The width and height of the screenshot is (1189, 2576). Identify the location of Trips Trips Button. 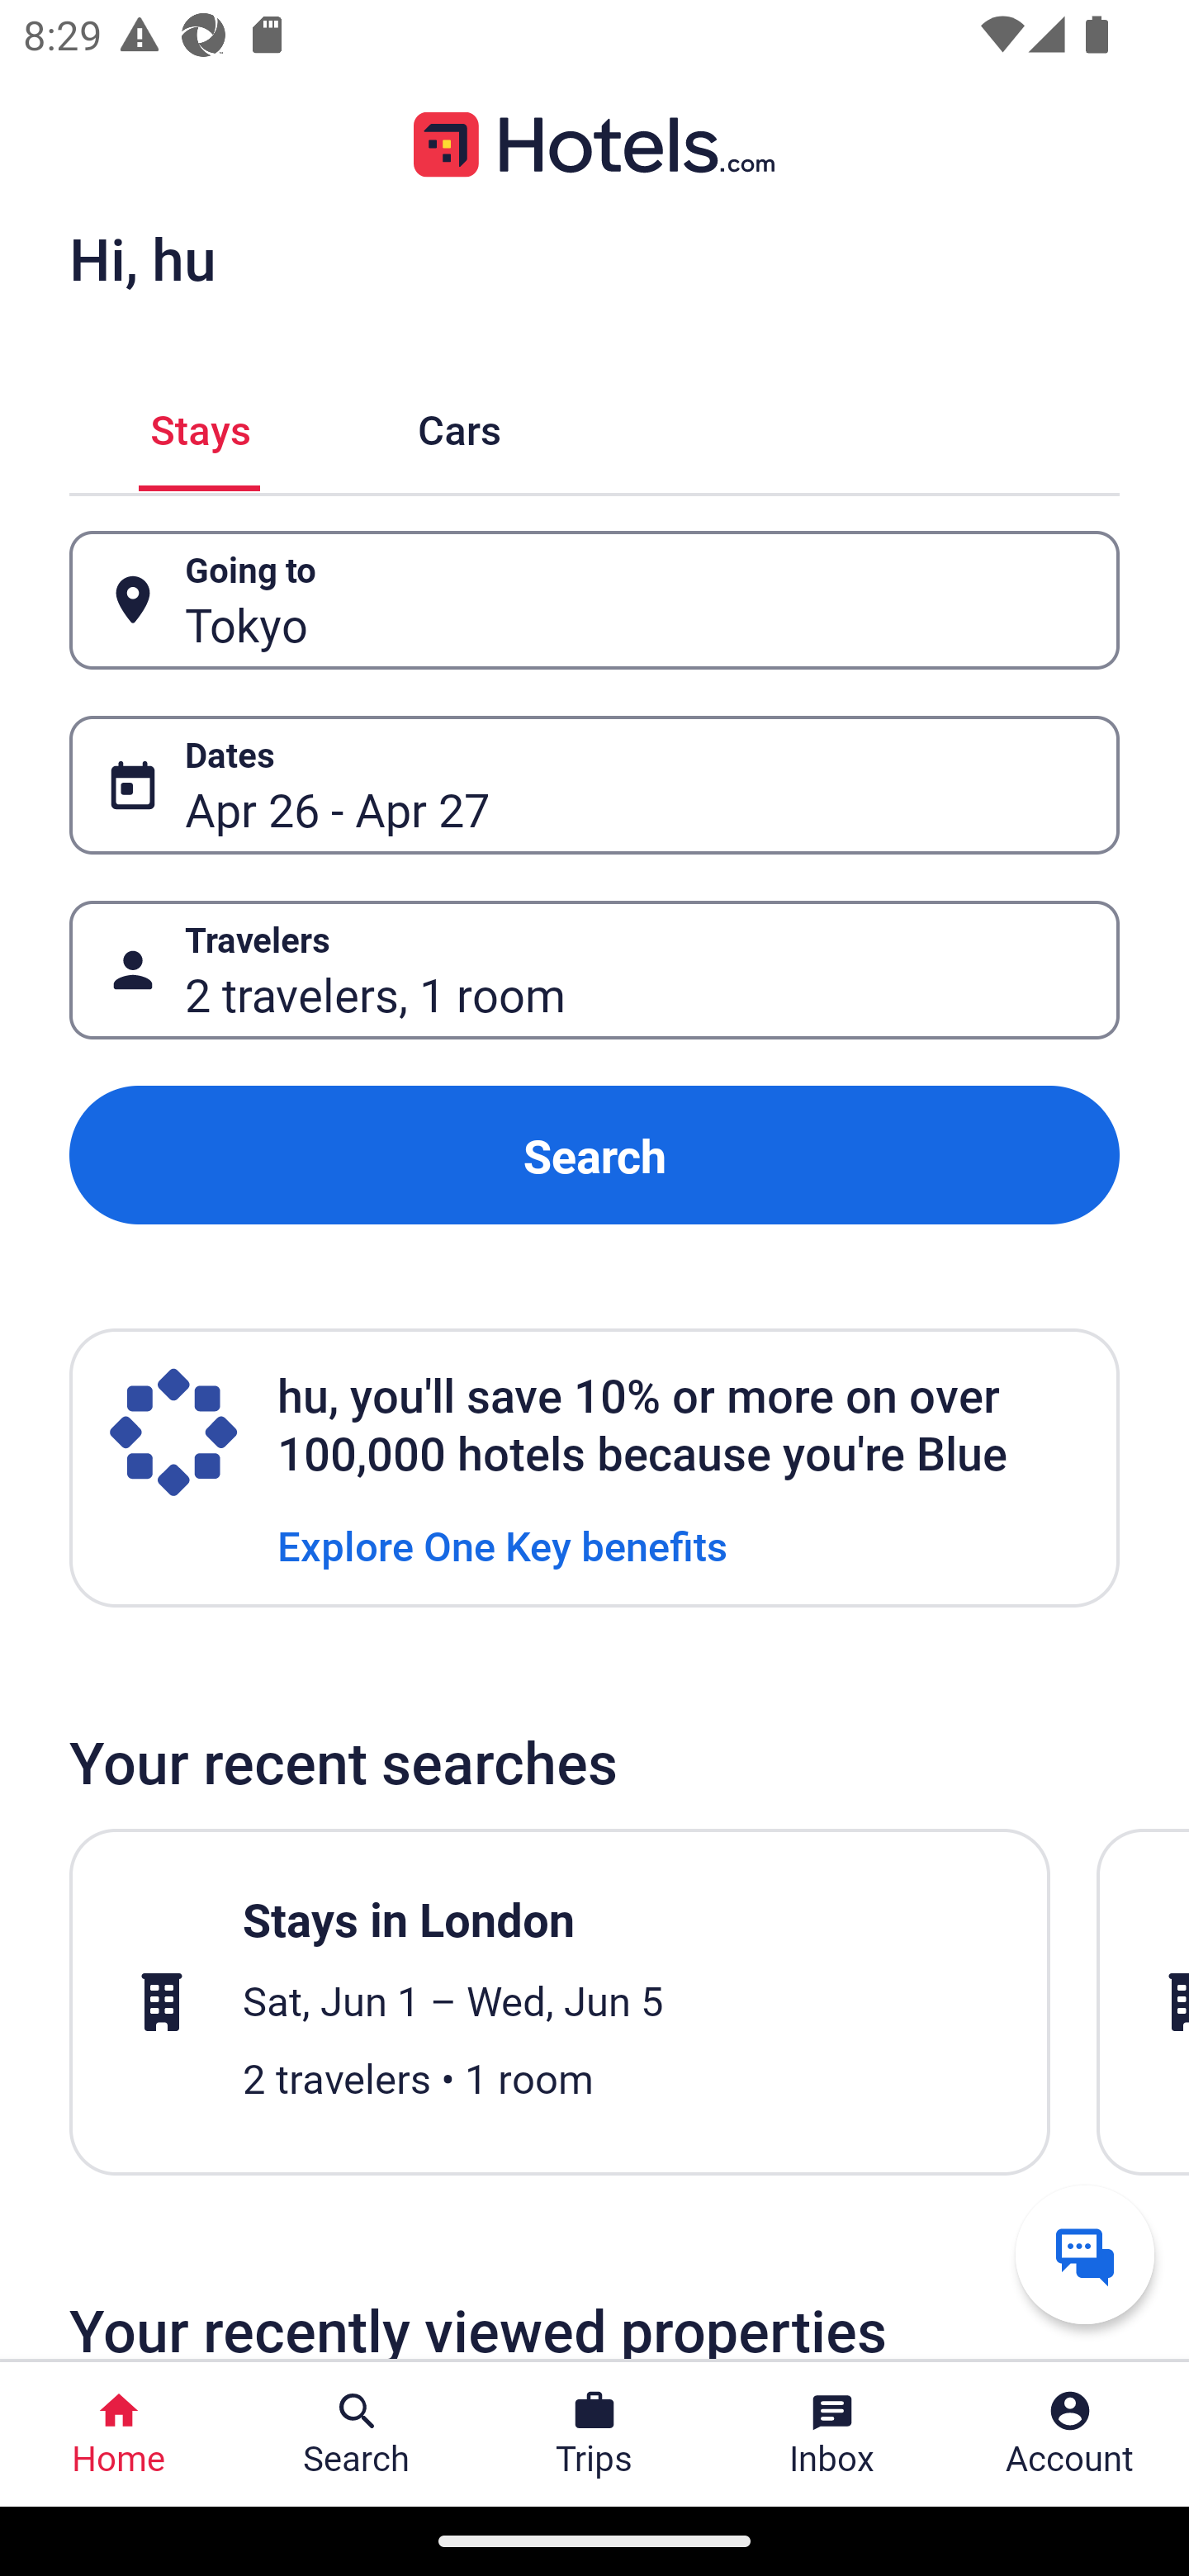
(594, 2434).